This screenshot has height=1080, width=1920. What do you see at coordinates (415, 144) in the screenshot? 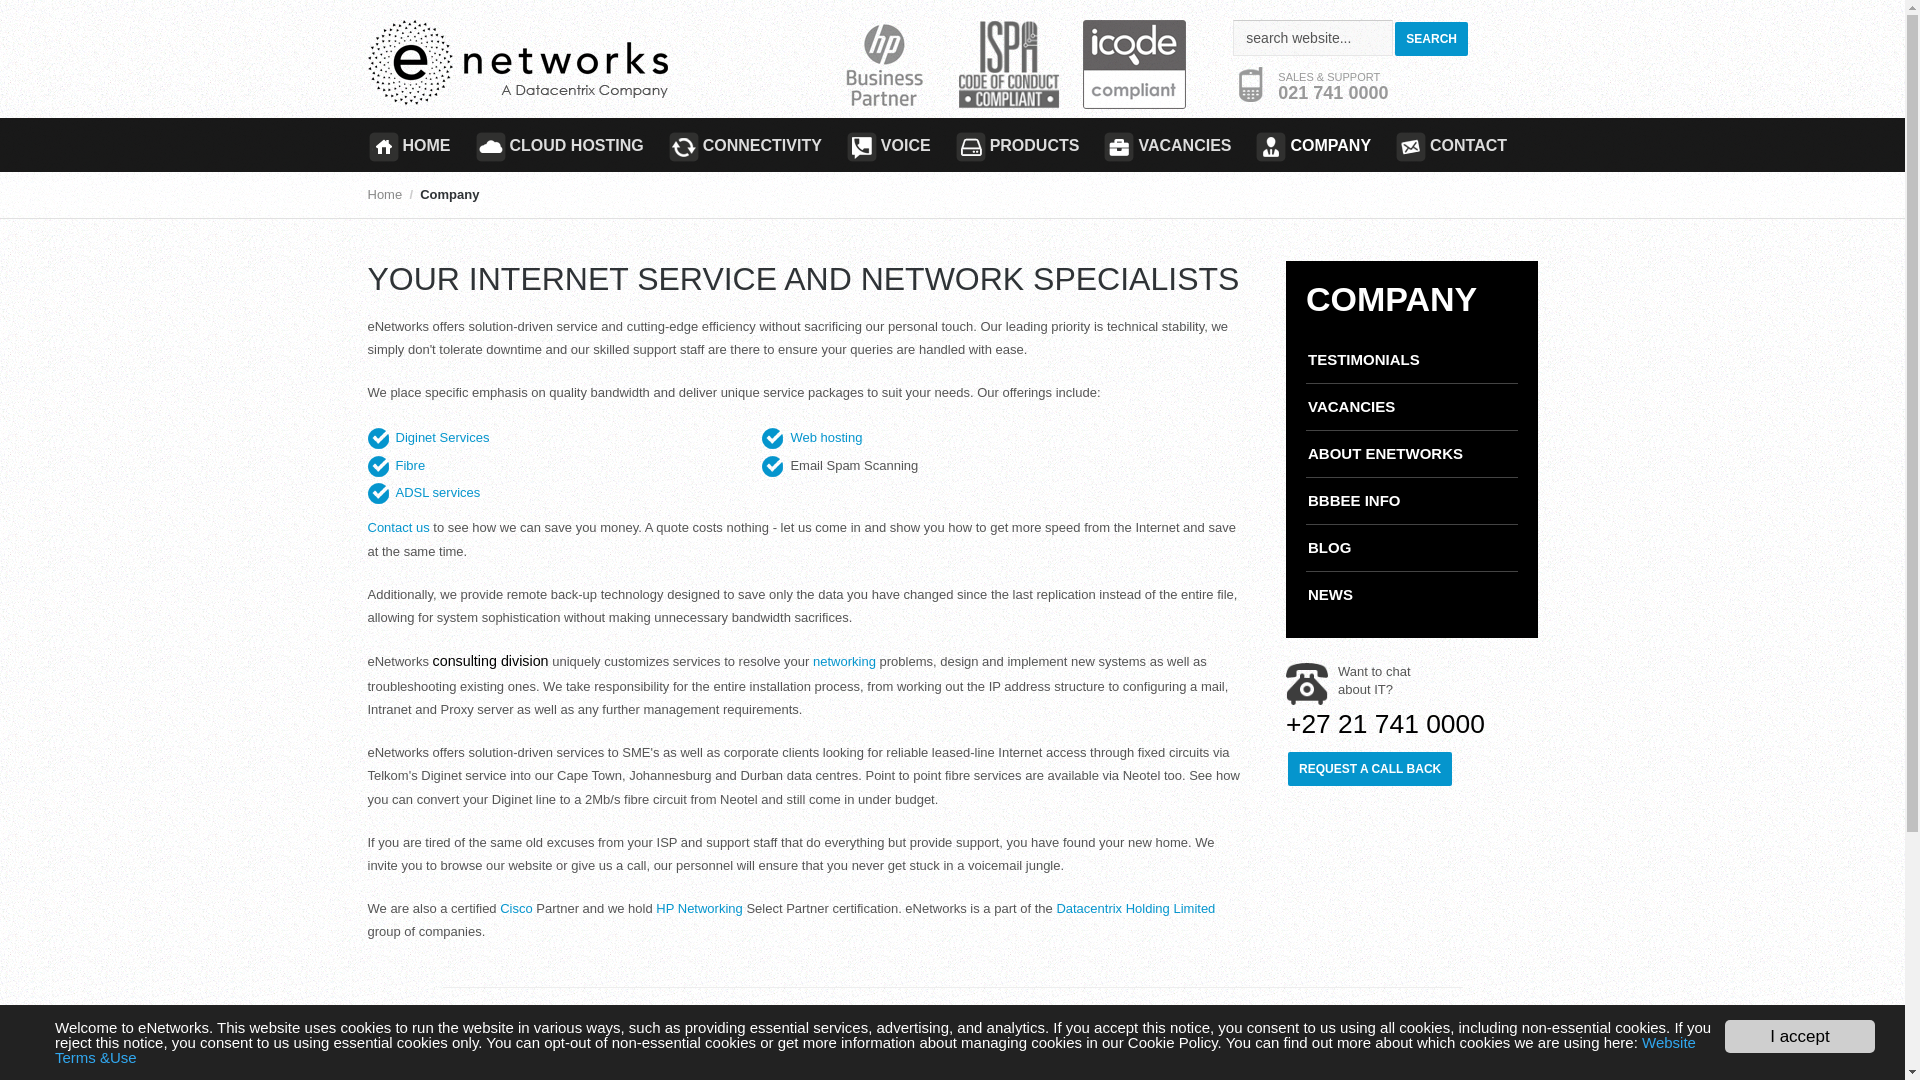
I see `HOME` at bounding box center [415, 144].